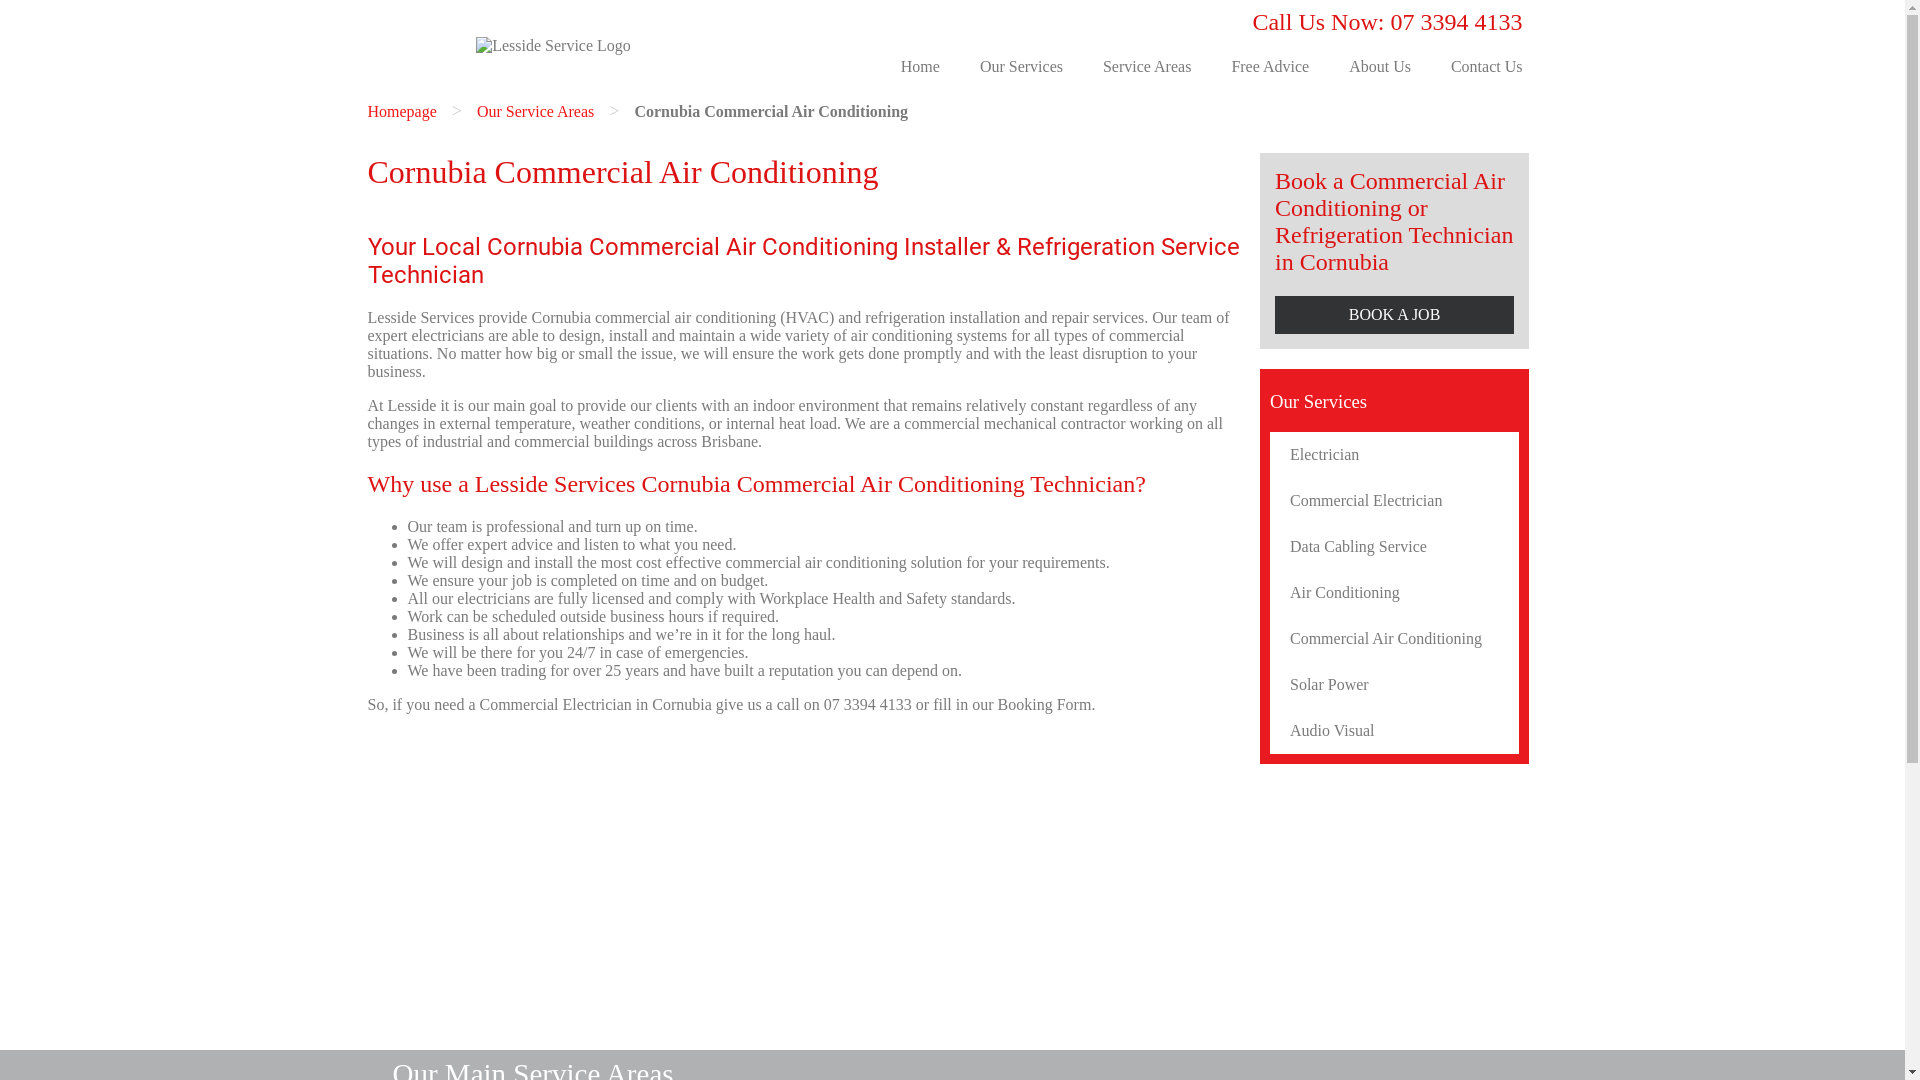  What do you see at coordinates (1022, 67) in the screenshot?
I see `Our Services` at bounding box center [1022, 67].